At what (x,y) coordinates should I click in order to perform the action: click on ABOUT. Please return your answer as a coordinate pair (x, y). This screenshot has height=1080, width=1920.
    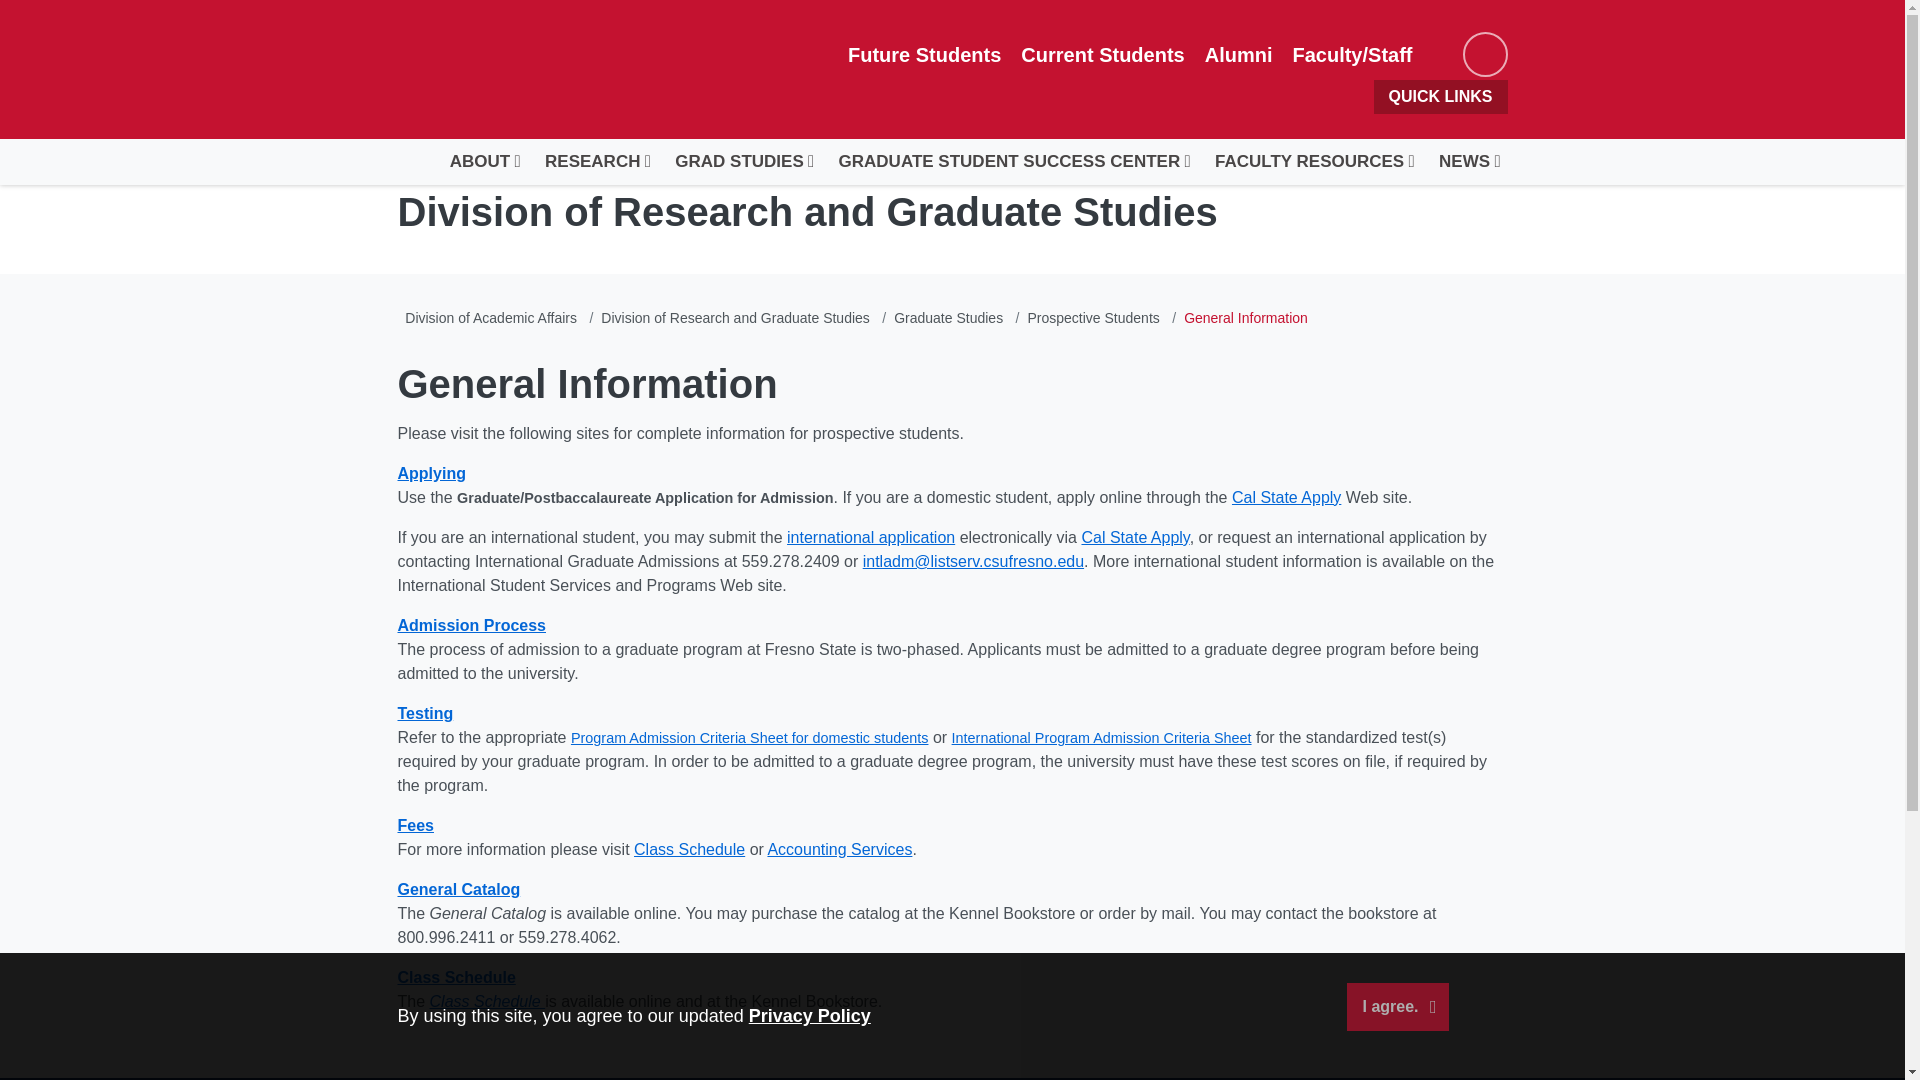
    Looking at the image, I should click on (479, 162).